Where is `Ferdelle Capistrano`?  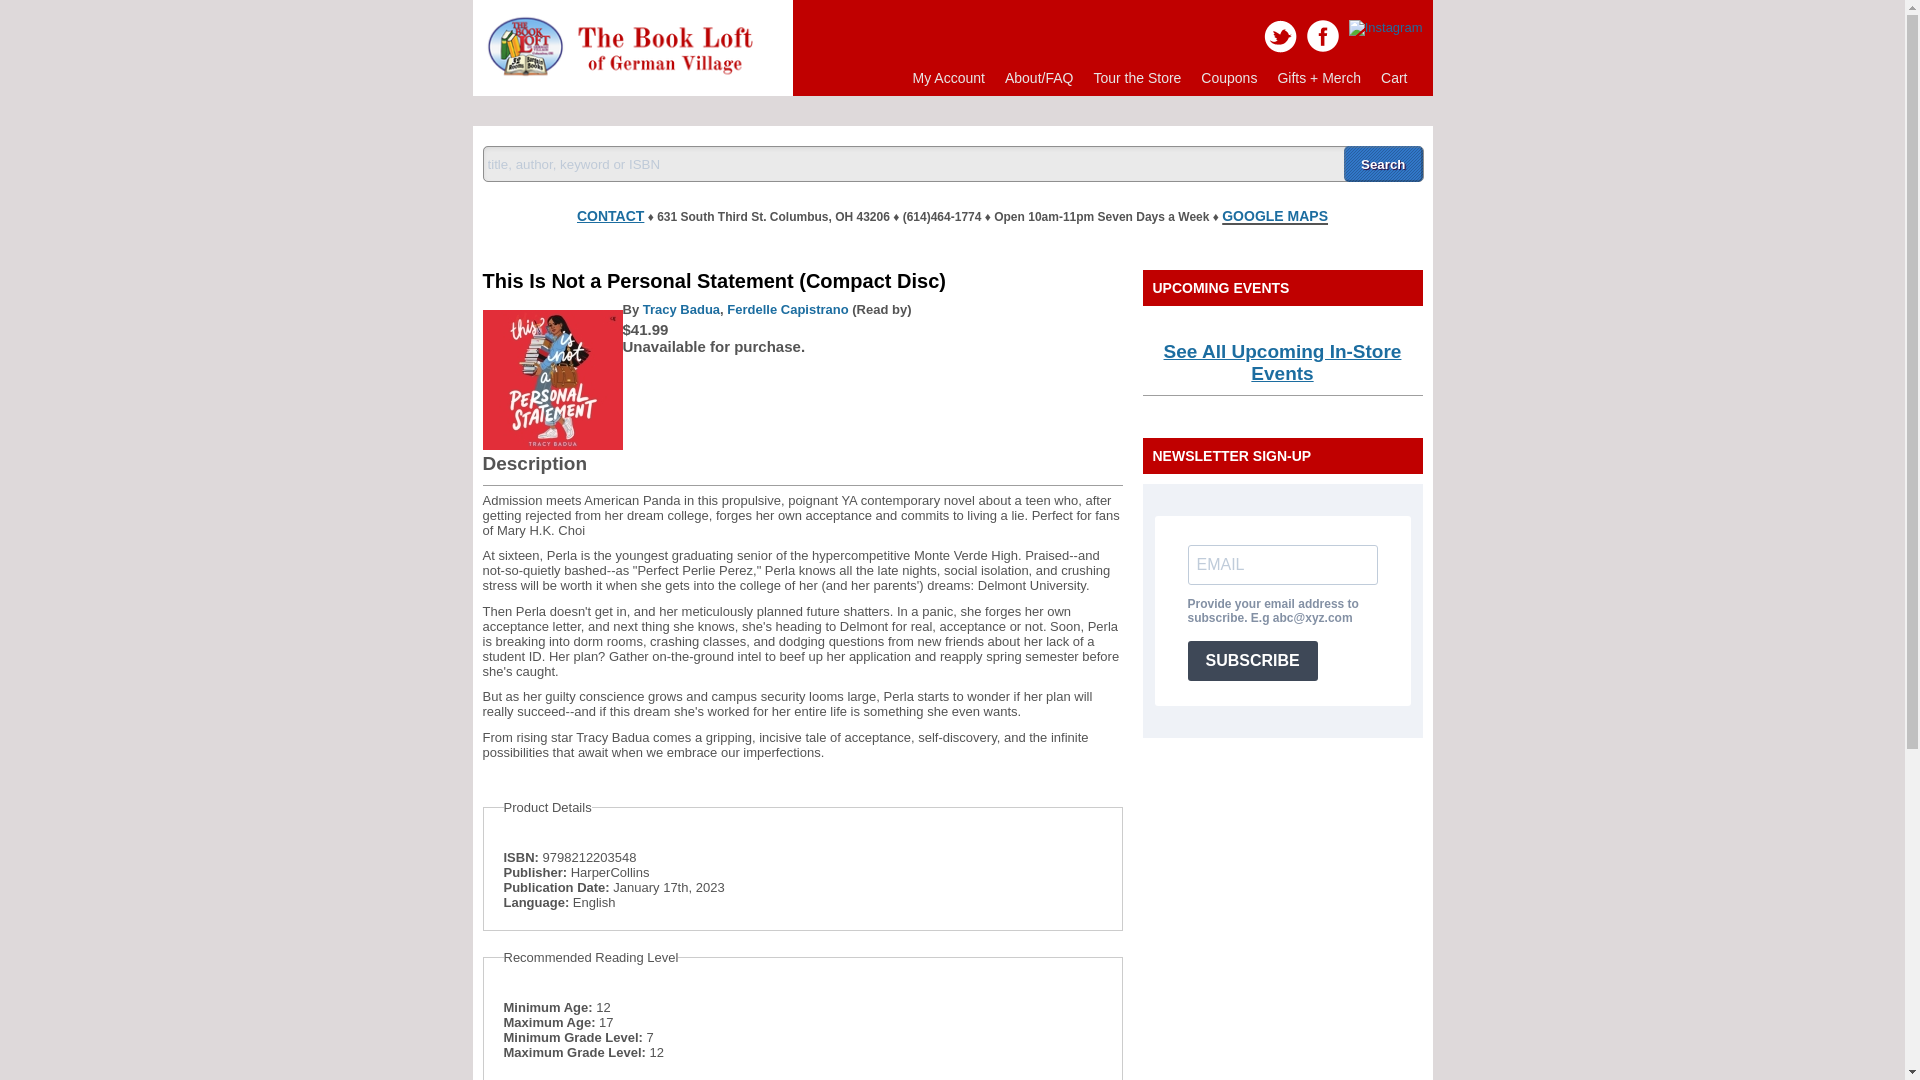
Ferdelle Capistrano is located at coordinates (788, 310).